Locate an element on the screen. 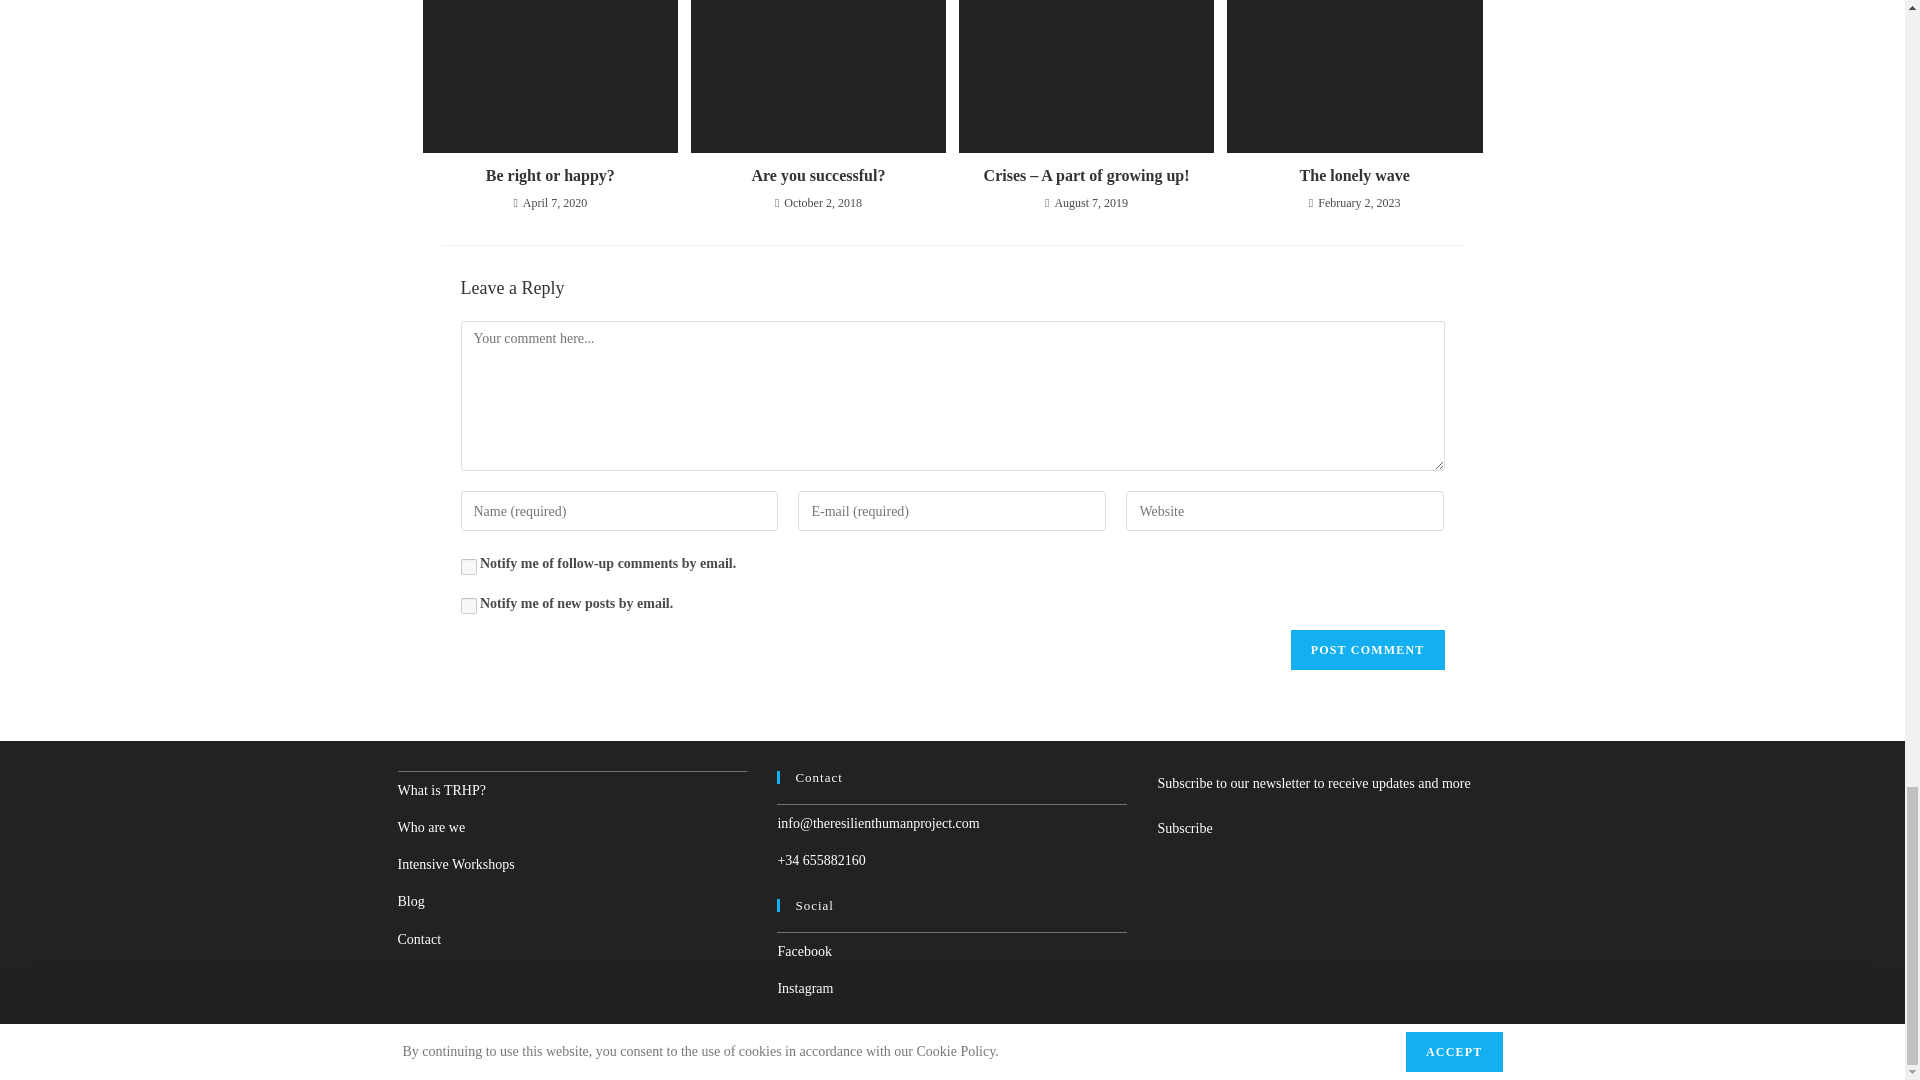 The width and height of the screenshot is (1920, 1080). Are you successful? is located at coordinates (818, 176).